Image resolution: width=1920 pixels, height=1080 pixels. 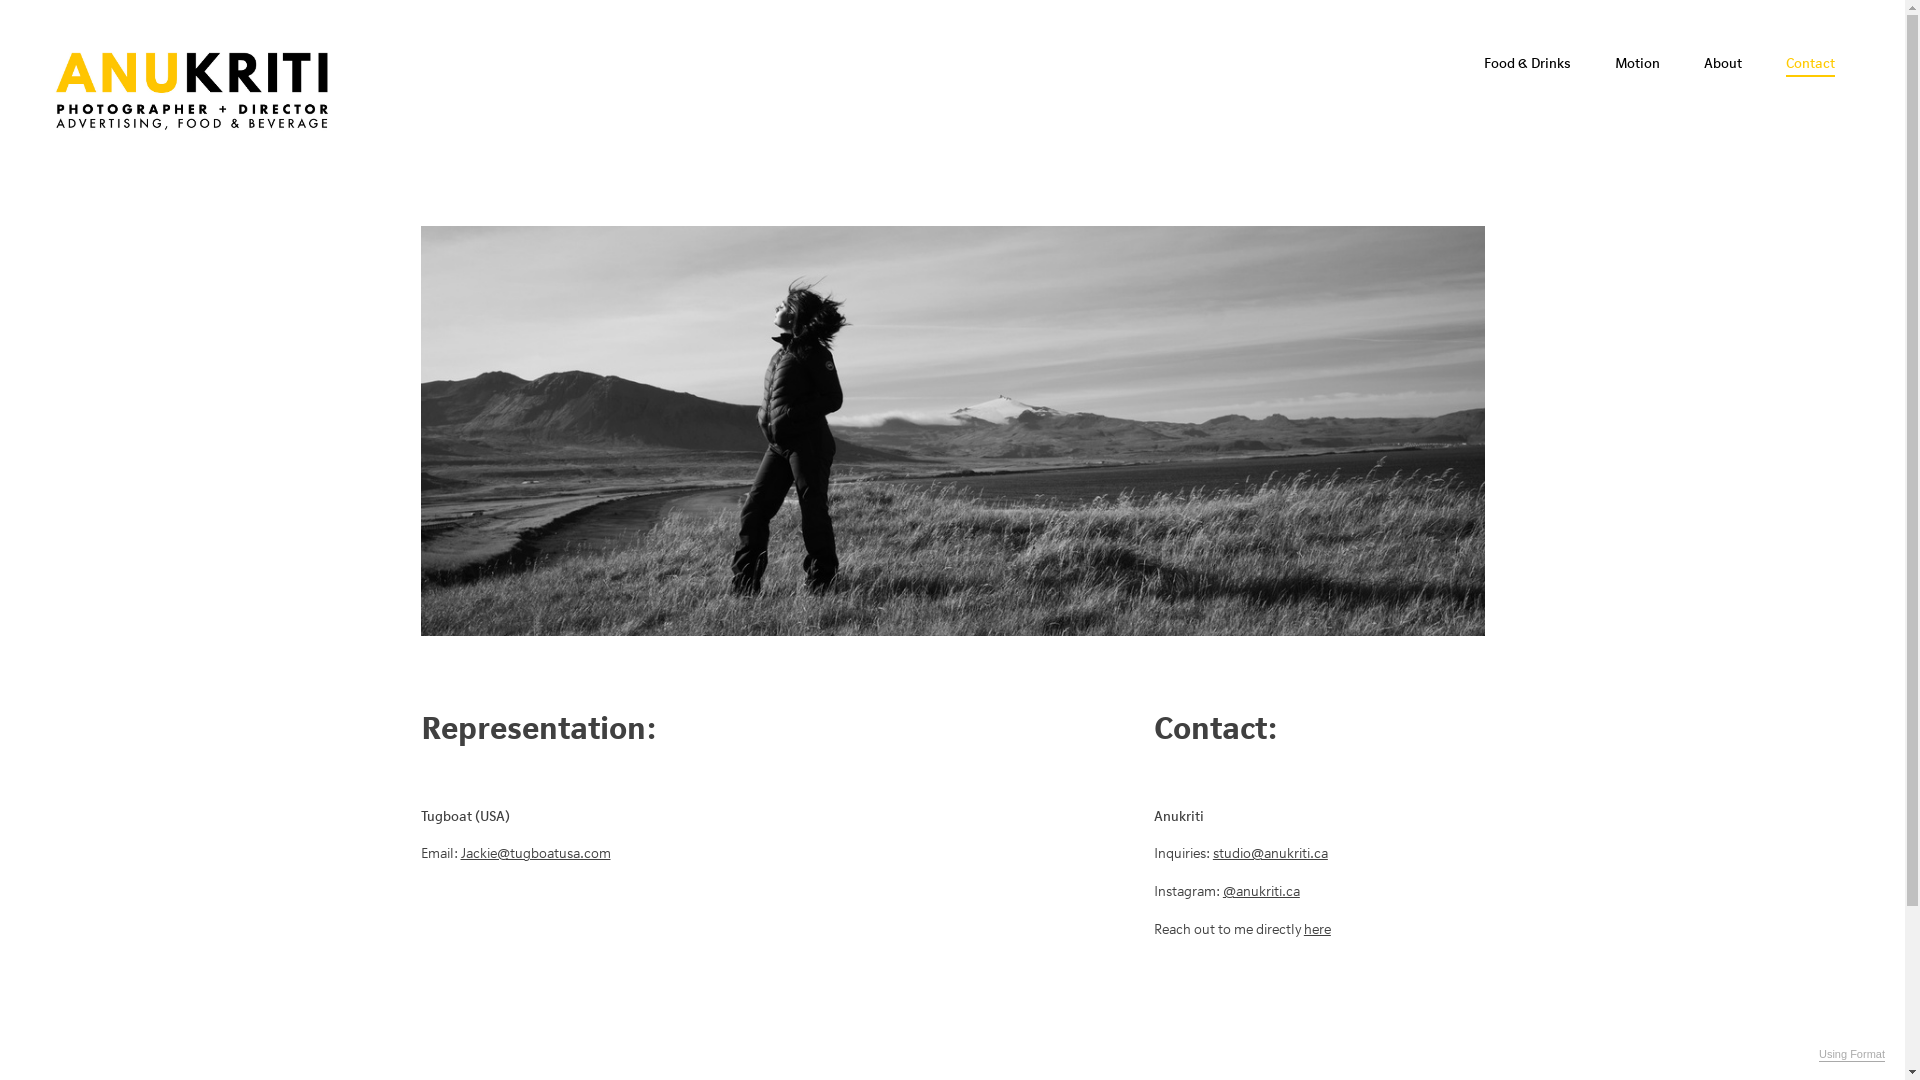 What do you see at coordinates (1270, 854) in the screenshot?
I see `studio@anukriti.ca` at bounding box center [1270, 854].